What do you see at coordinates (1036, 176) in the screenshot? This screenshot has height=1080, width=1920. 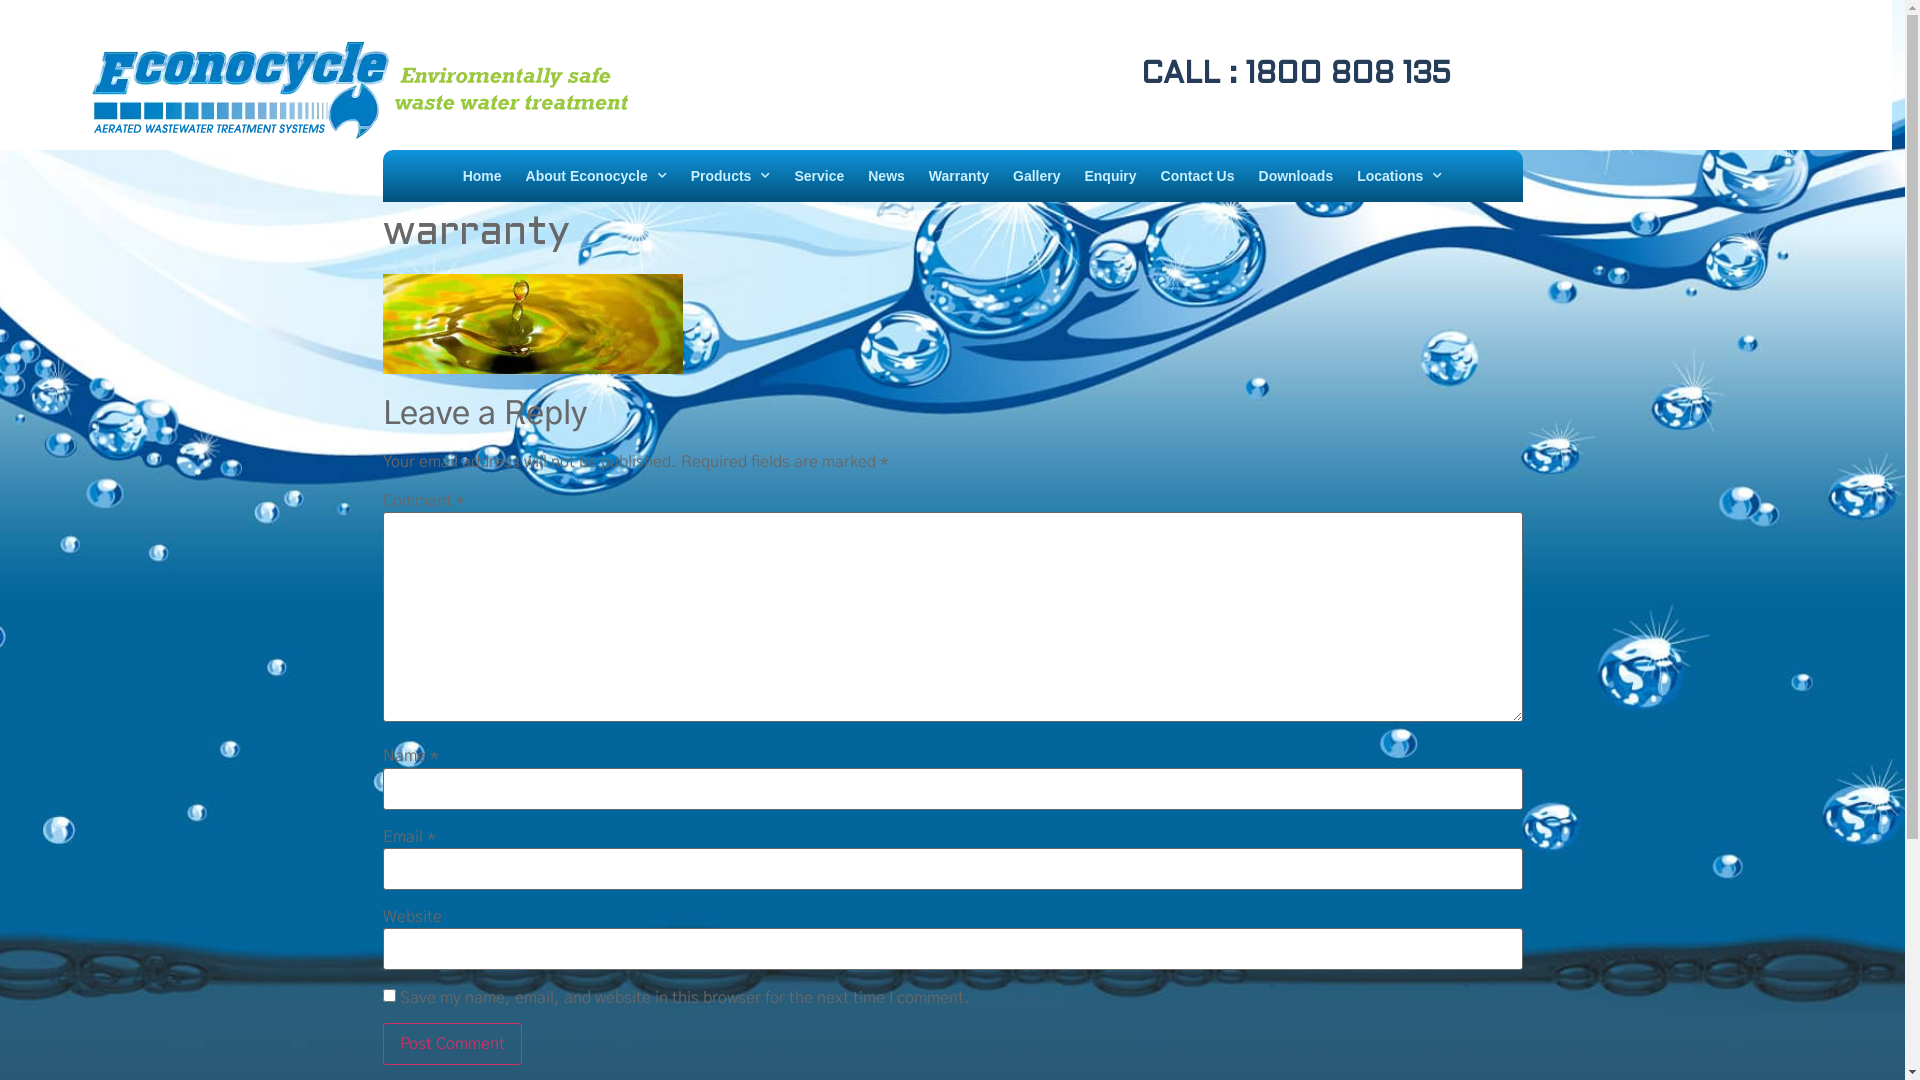 I see `Gallery` at bounding box center [1036, 176].